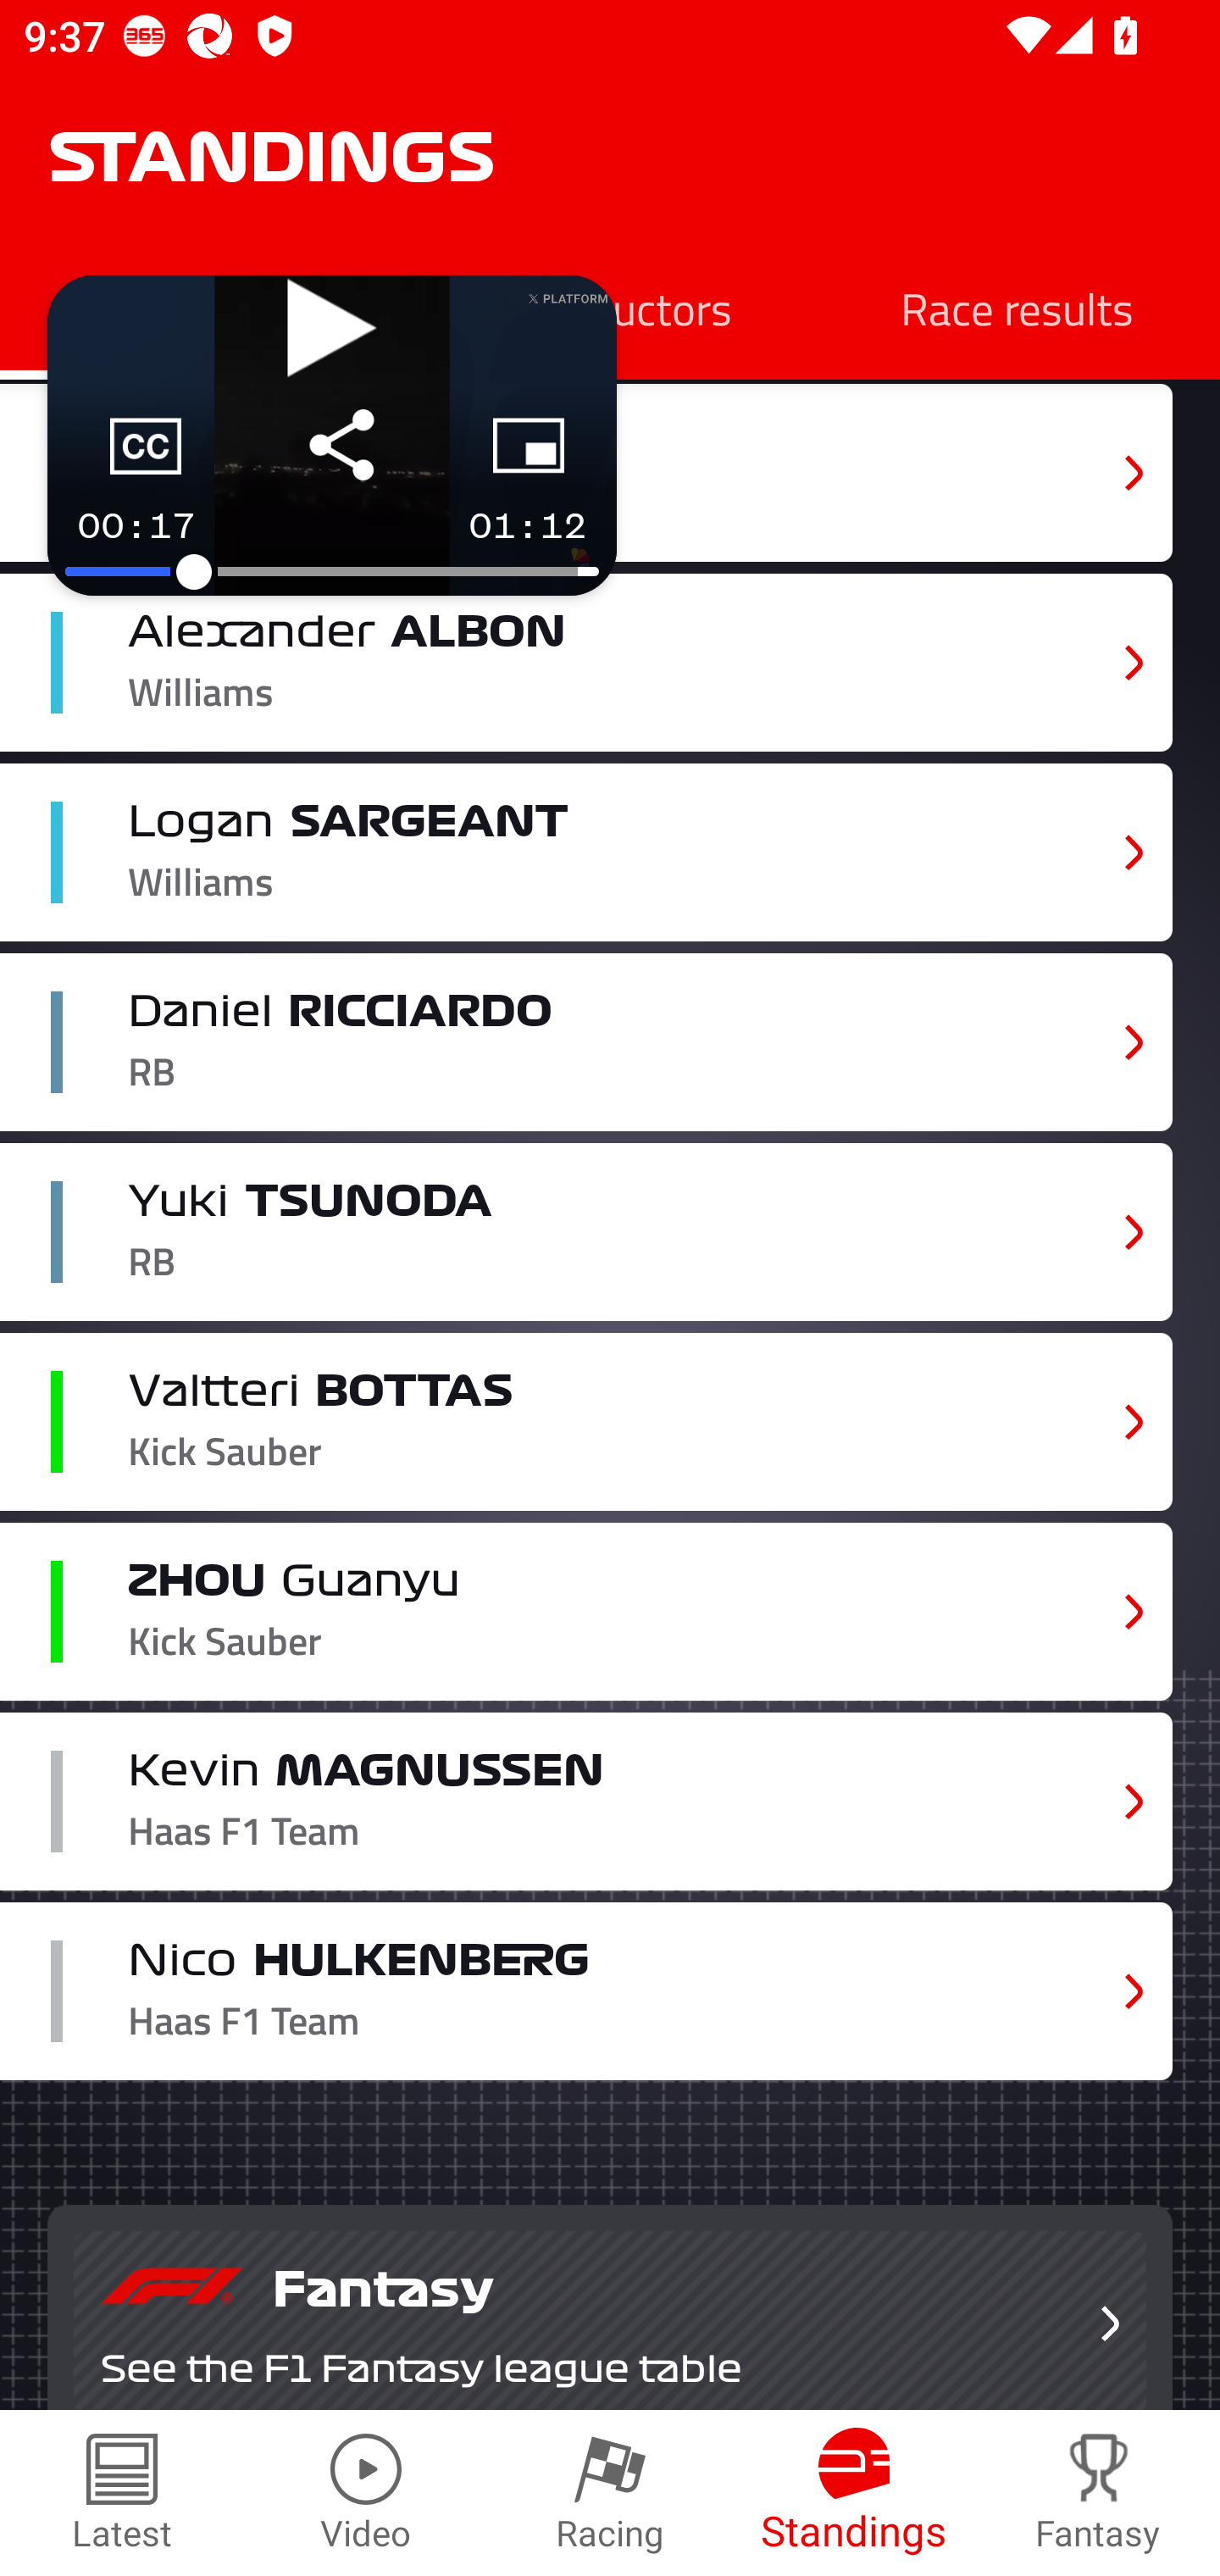  I want to click on ZHOU Guanyu Kick Sauber, so click(586, 1611).